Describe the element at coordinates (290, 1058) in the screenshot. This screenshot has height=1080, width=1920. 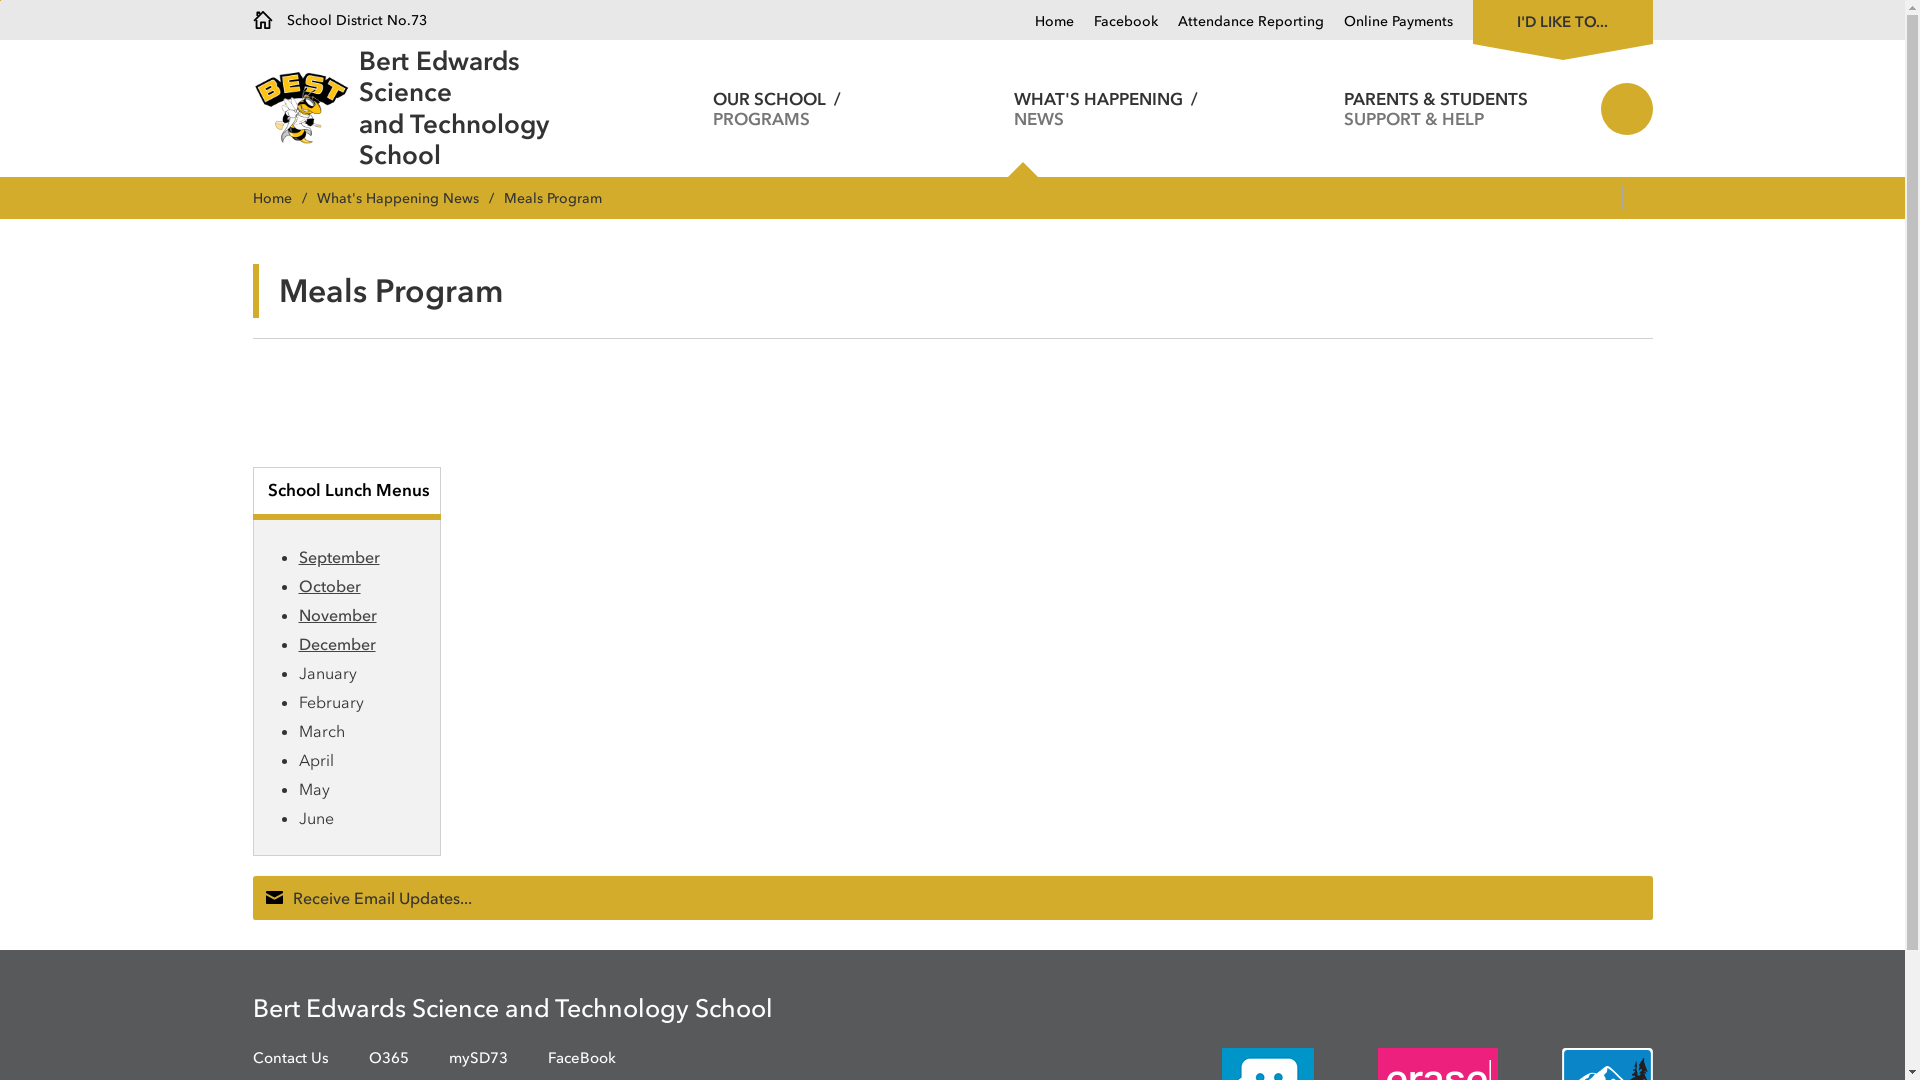
I see `Contact Us` at that location.